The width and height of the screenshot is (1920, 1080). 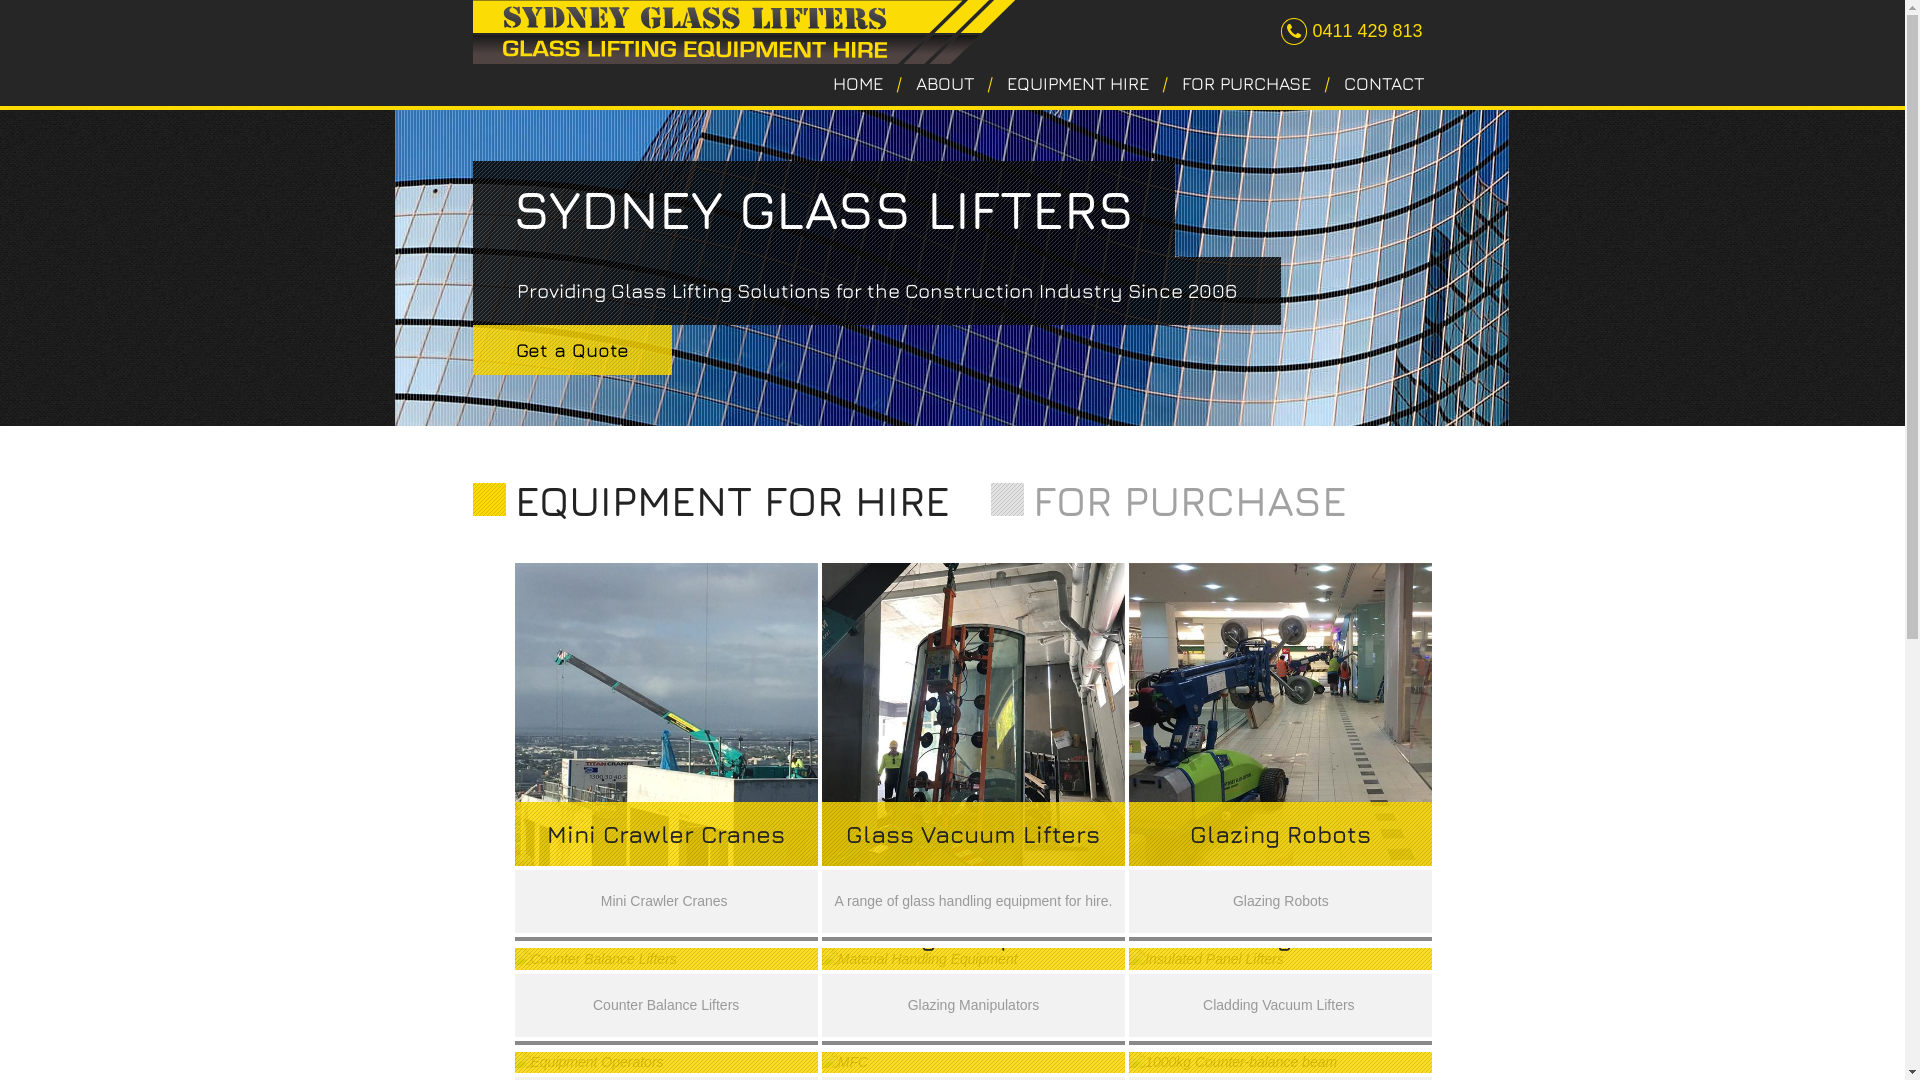 I want to click on FOR PURCHASE, so click(x=1168, y=499).